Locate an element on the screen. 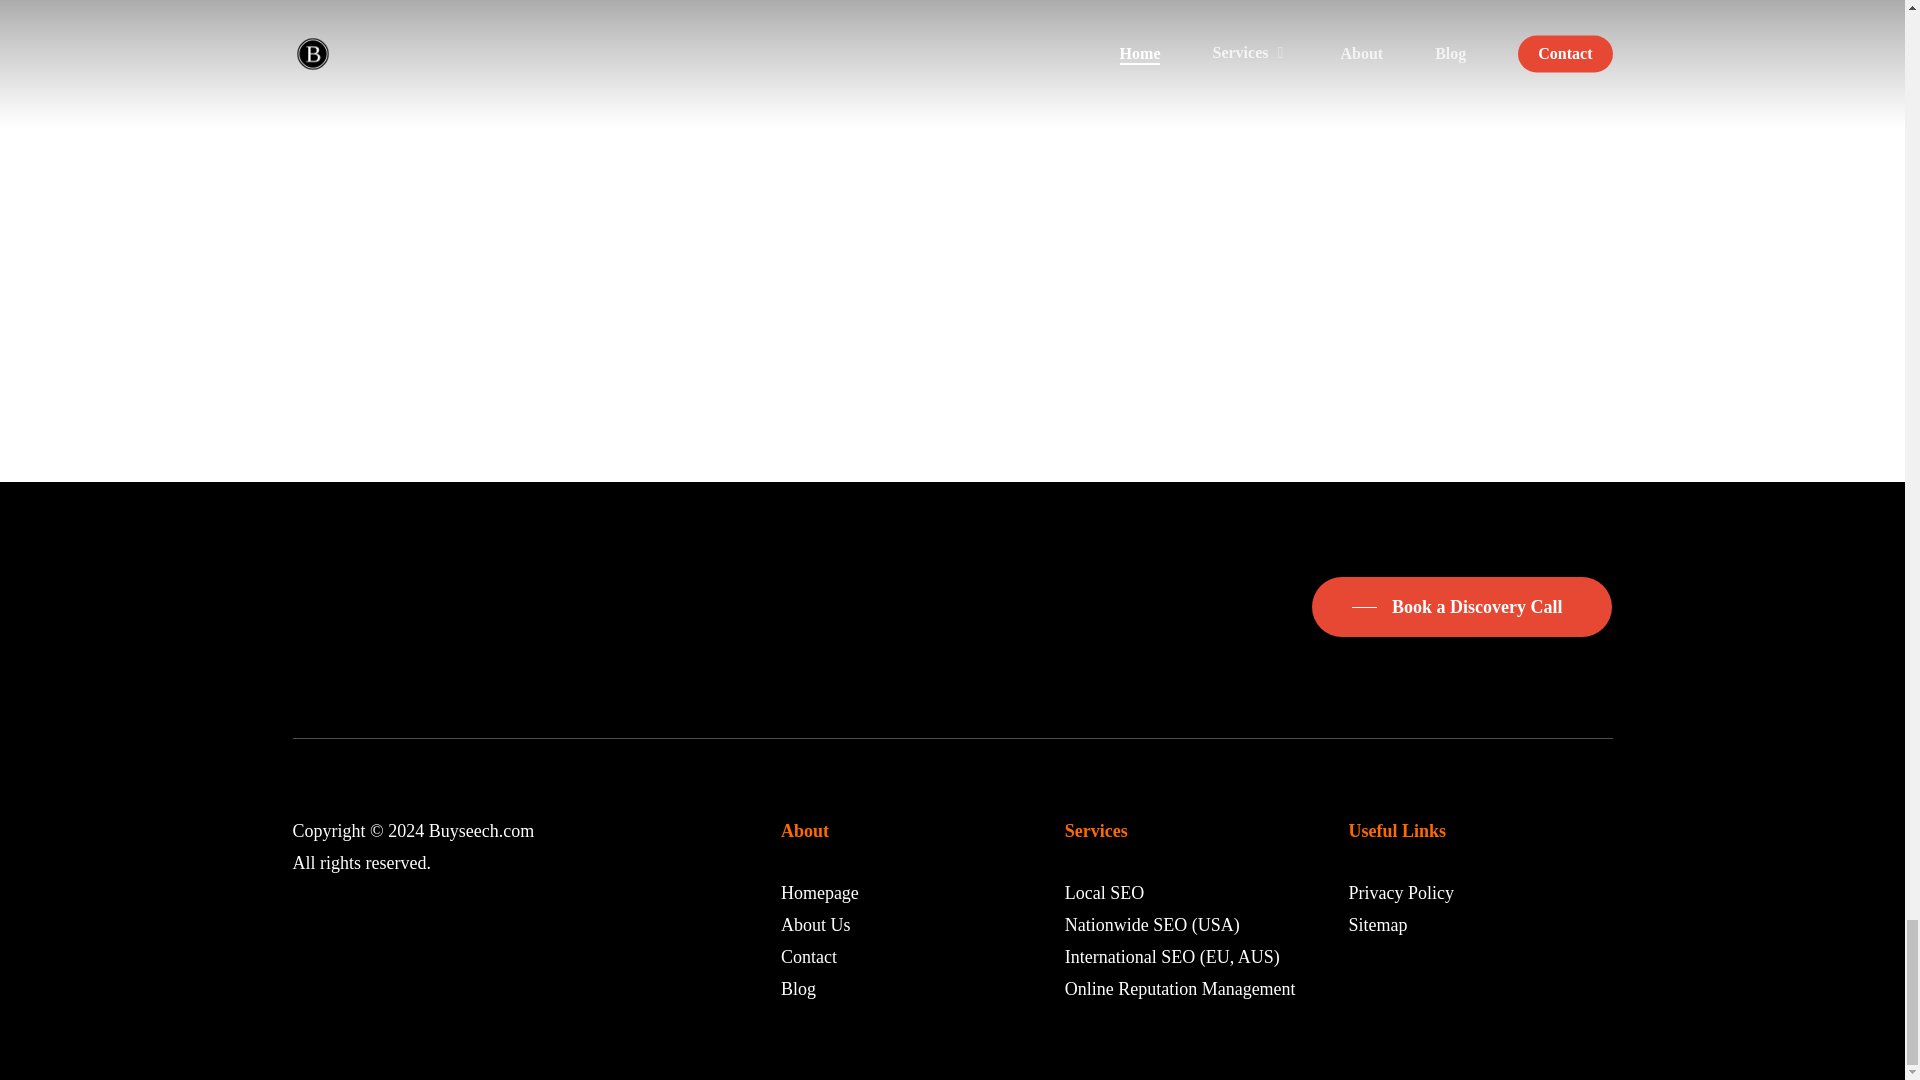  Privacy Policy is located at coordinates (1400, 892).